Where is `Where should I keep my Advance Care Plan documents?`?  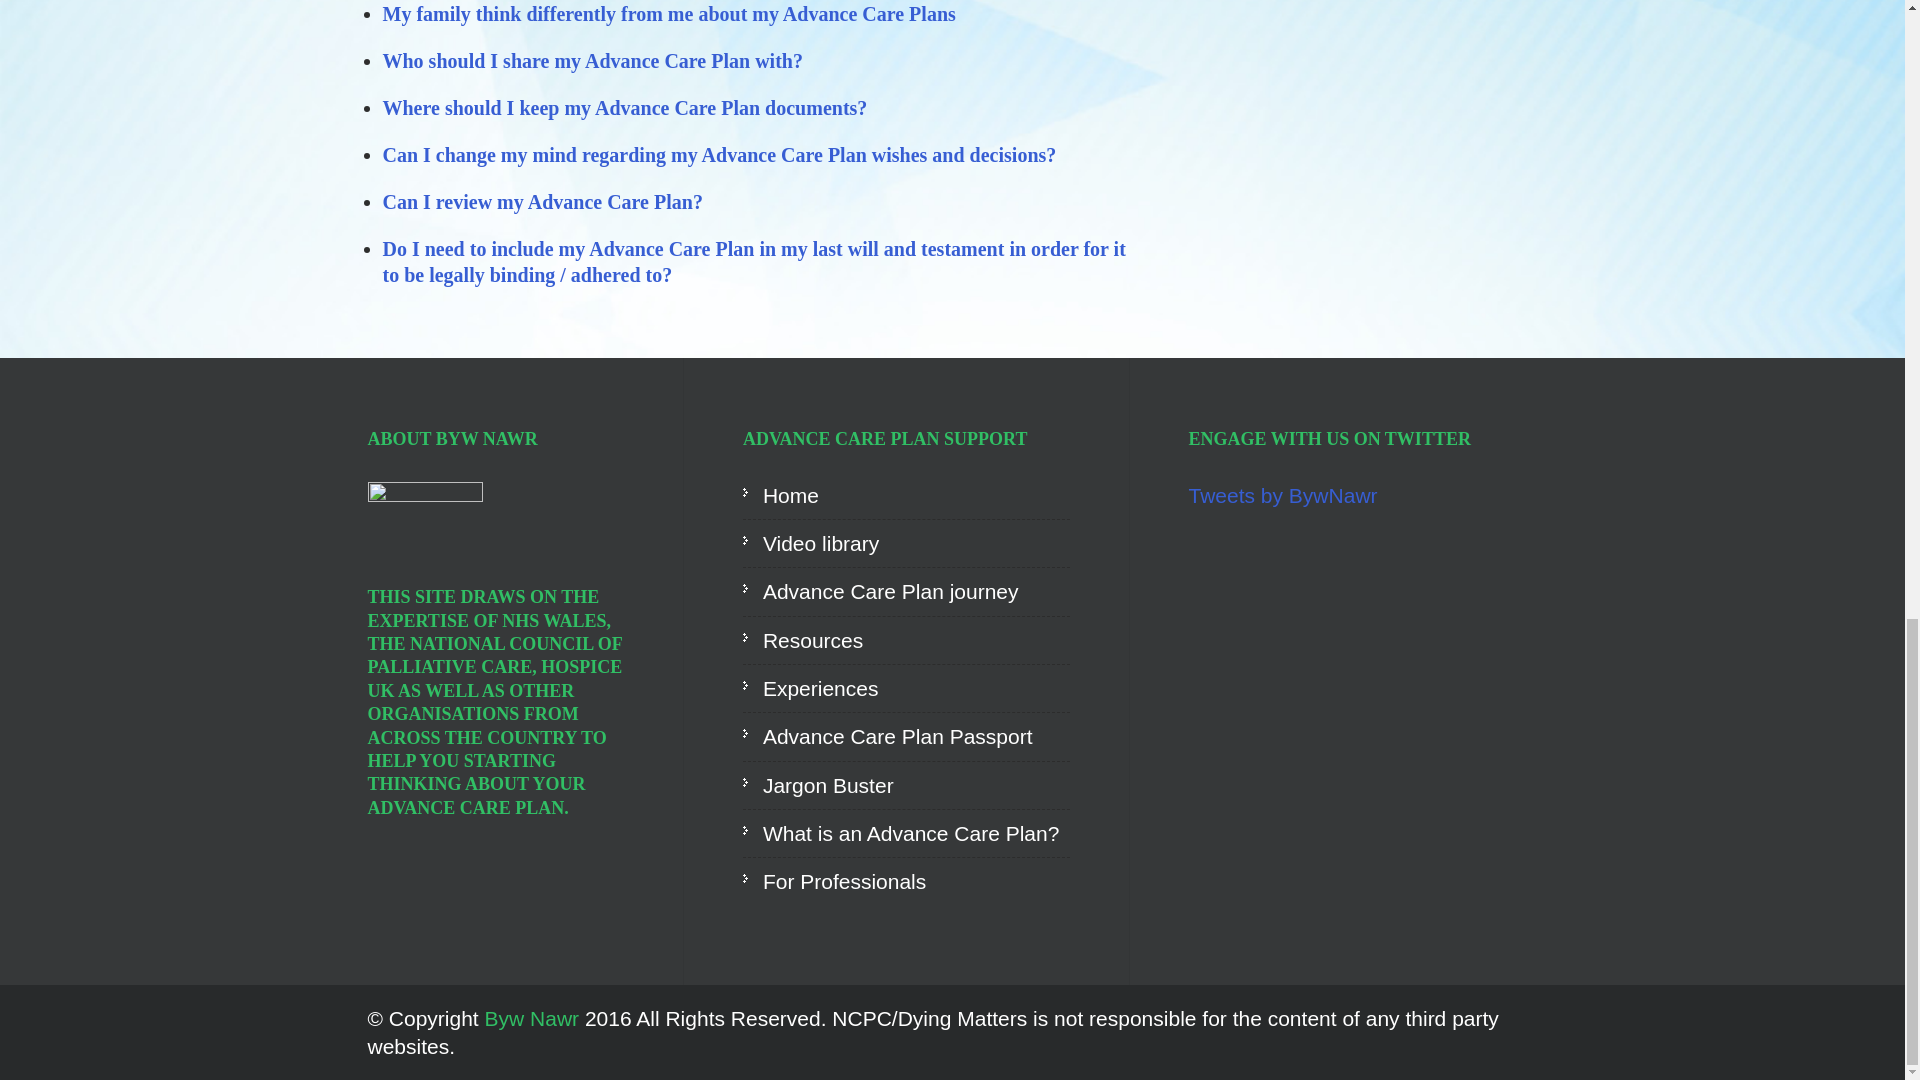 Where should I keep my Advance Care Plan documents? is located at coordinates (624, 108).